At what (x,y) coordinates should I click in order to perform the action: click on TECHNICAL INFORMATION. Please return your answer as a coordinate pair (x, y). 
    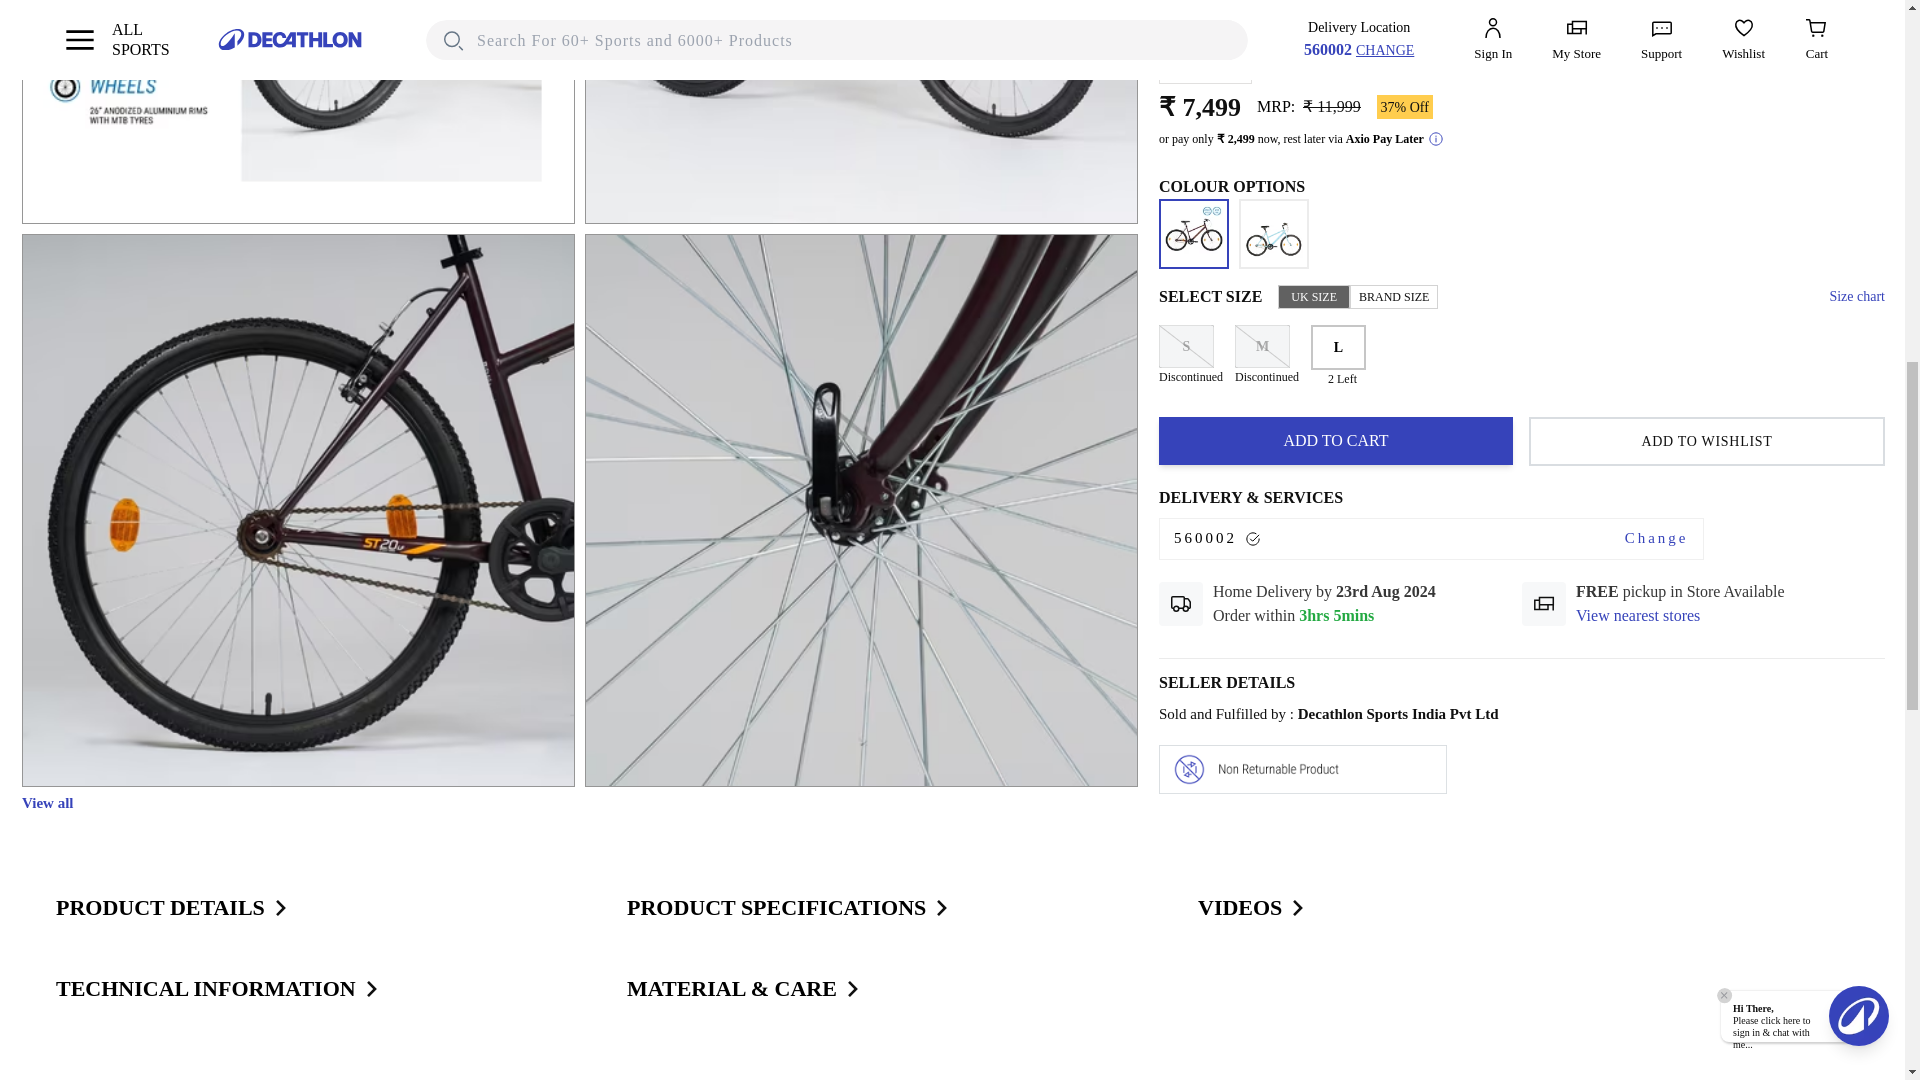
    Looking at the image, I should click on (218, 988).